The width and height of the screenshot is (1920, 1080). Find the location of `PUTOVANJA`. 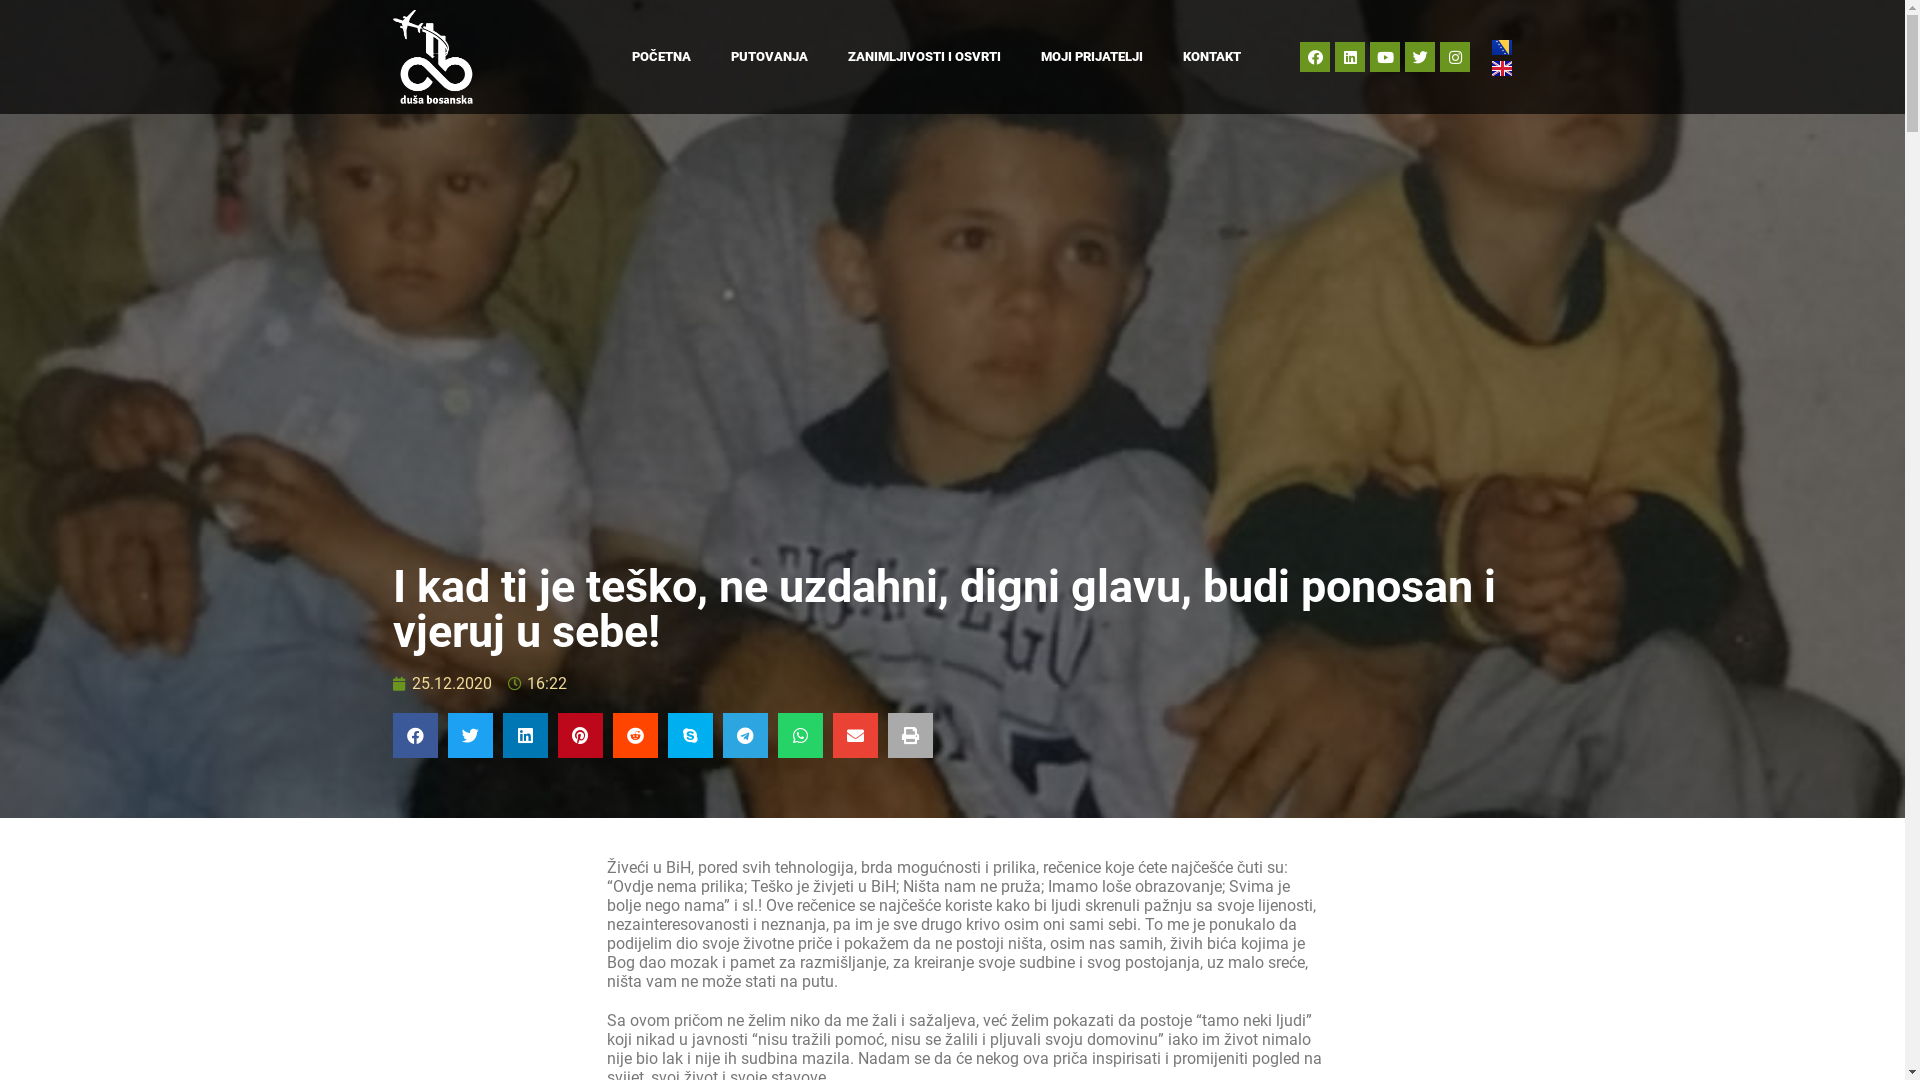

PUTOVANJA is located at coordinates (768, 57).